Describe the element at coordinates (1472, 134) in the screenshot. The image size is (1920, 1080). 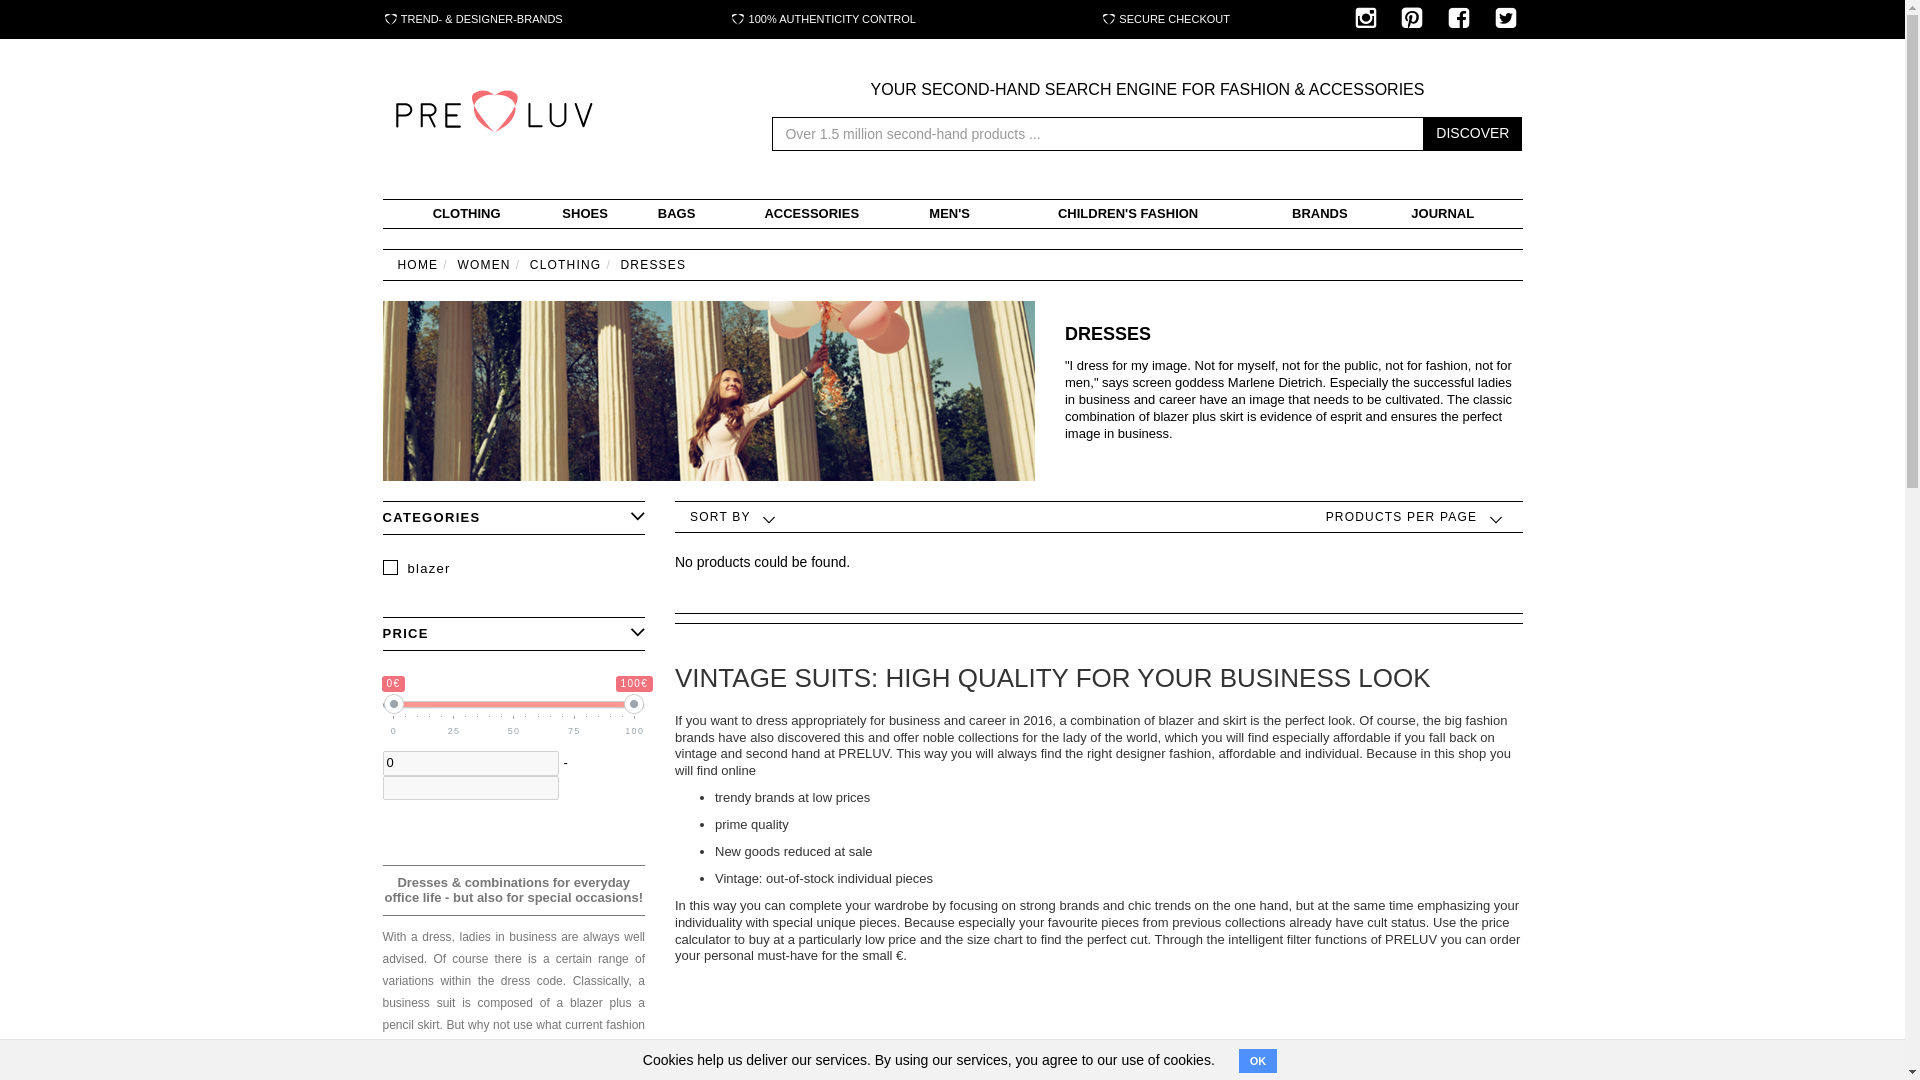
I see `DISCOVER` at that location.